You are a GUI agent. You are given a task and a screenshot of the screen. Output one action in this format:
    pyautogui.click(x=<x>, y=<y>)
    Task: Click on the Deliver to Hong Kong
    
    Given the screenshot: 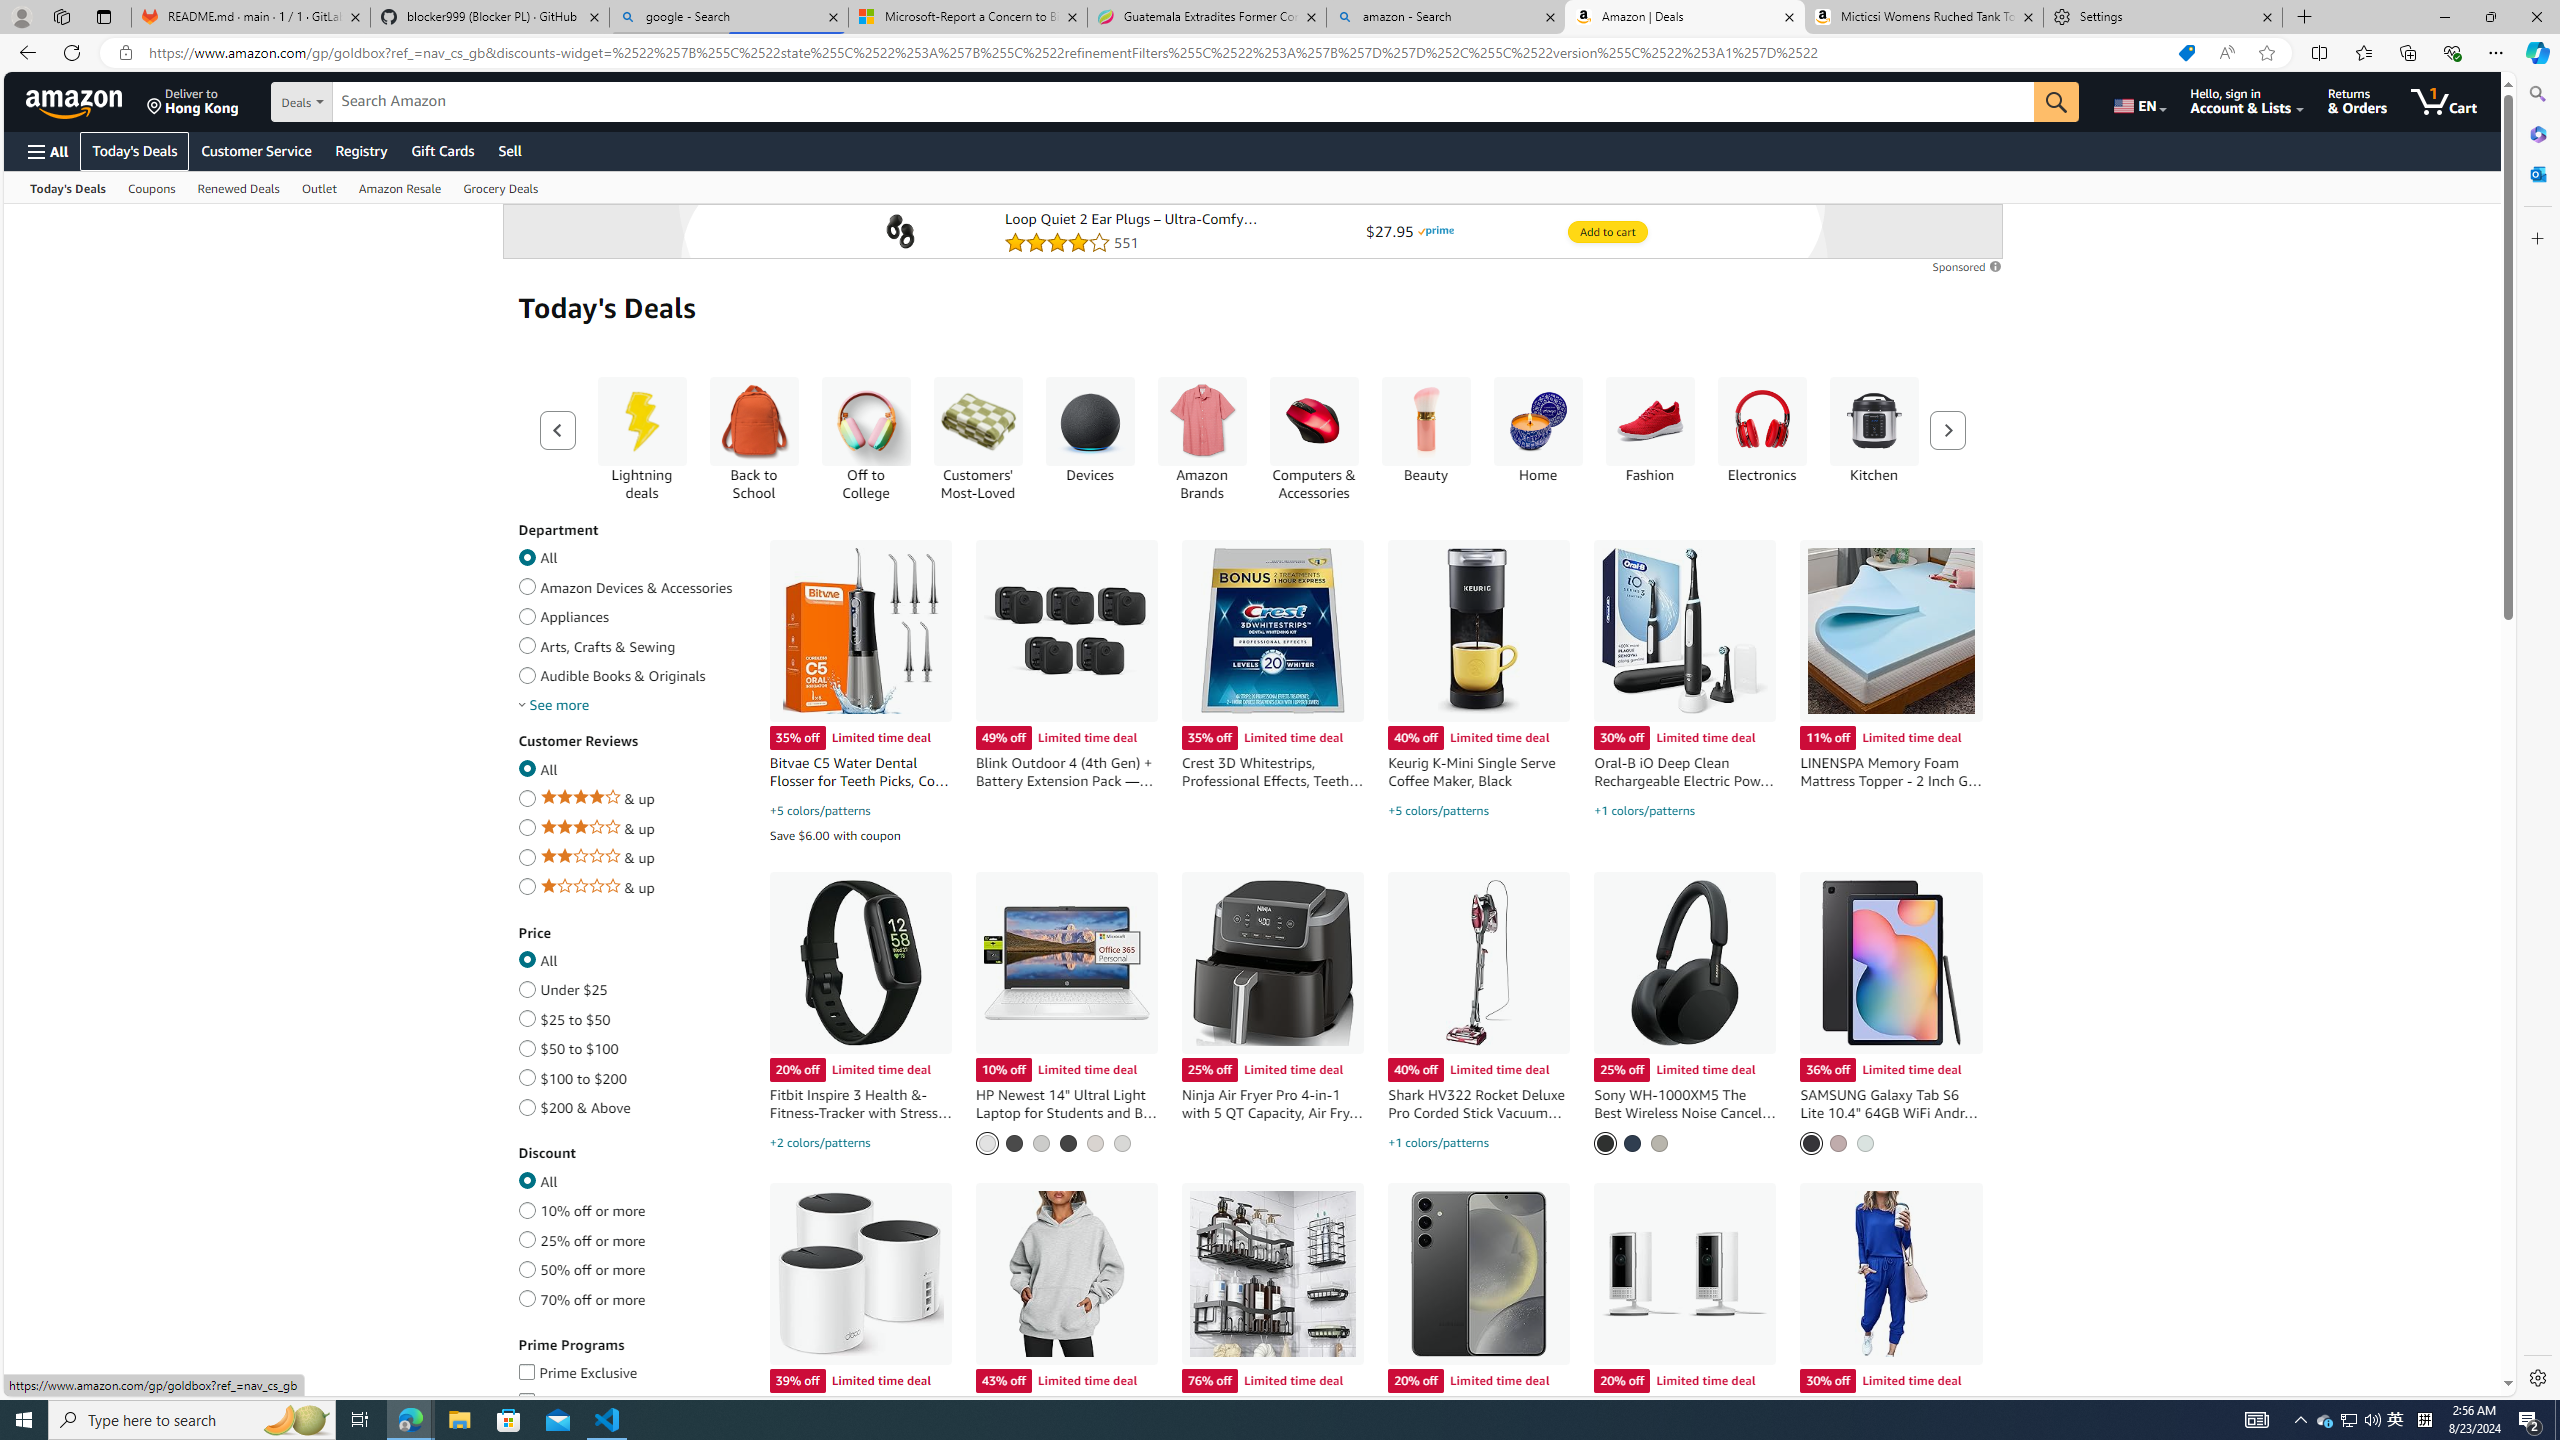 What is the action you would take?
    pyautogui.click(x=193, y=101)
    